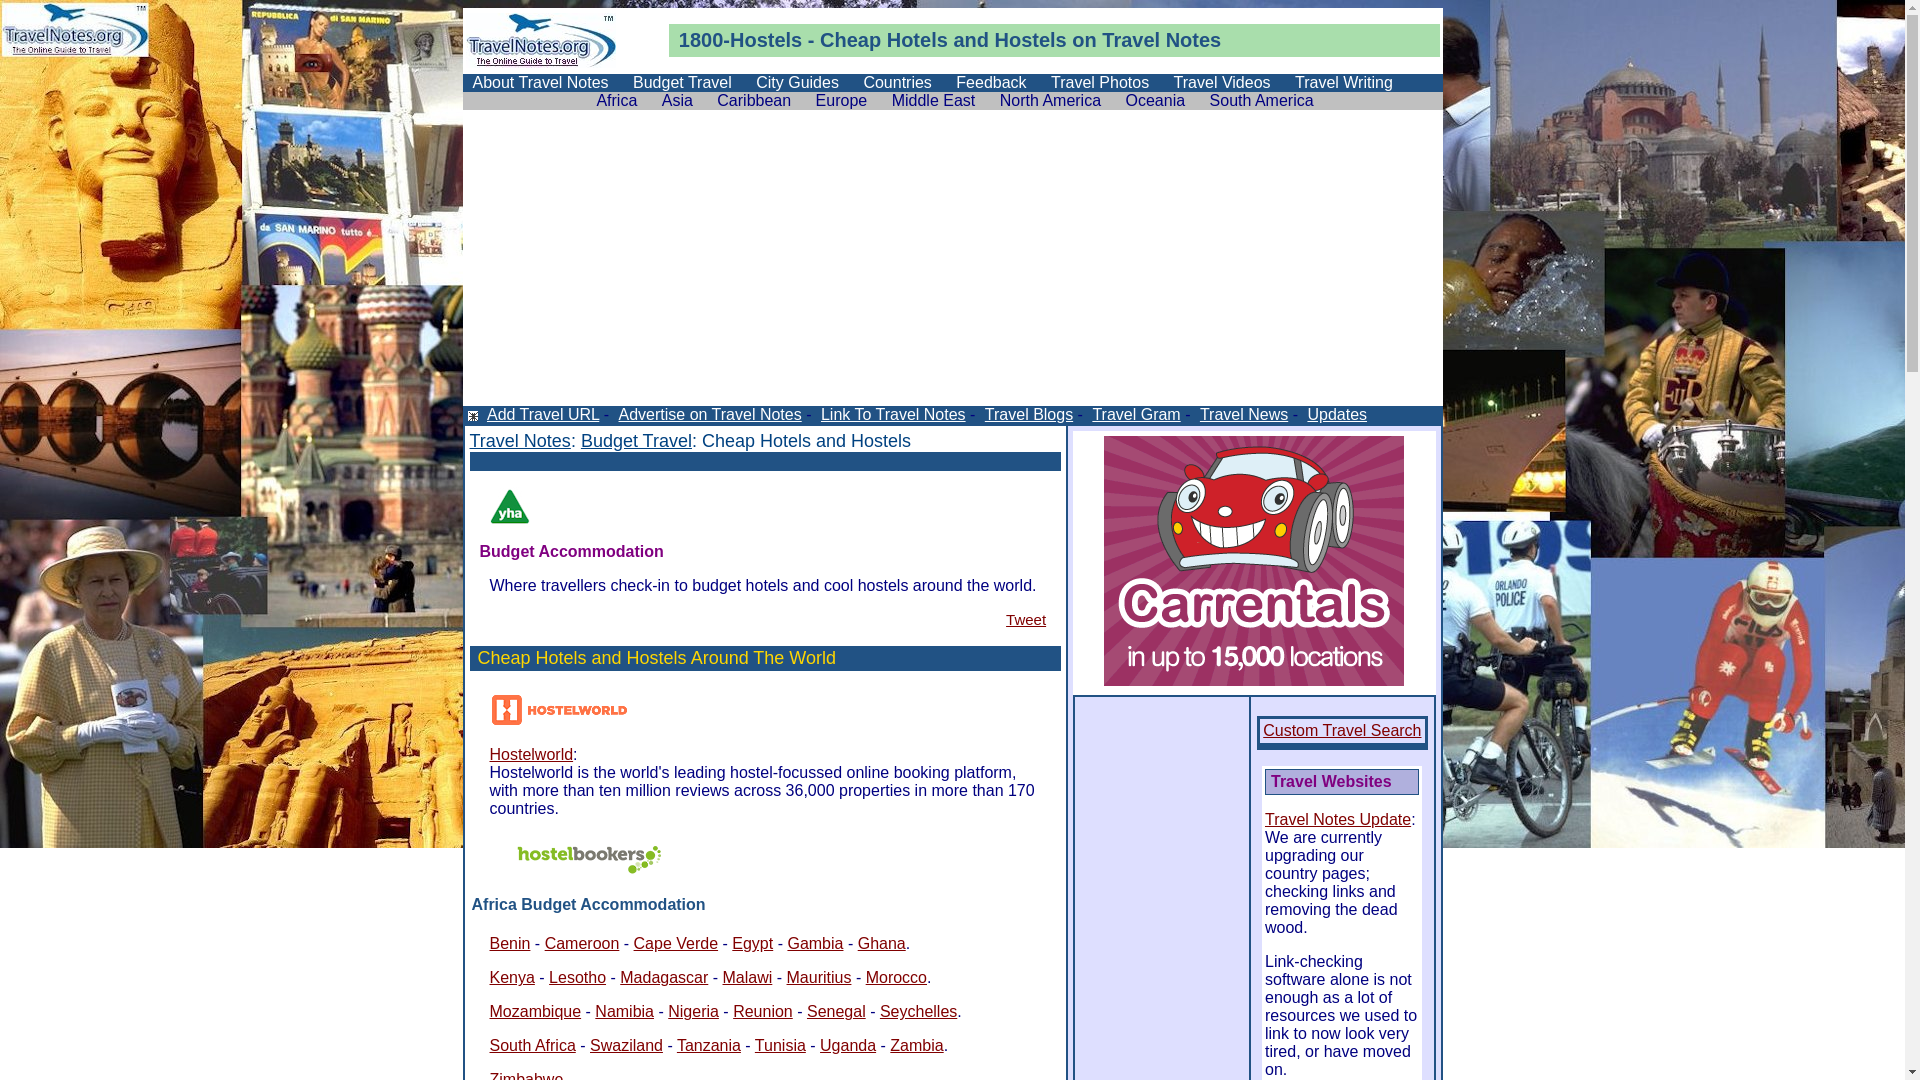  Describe the element at coordinates (991, 82) in the screenshot. I see `Feedback` at that location.